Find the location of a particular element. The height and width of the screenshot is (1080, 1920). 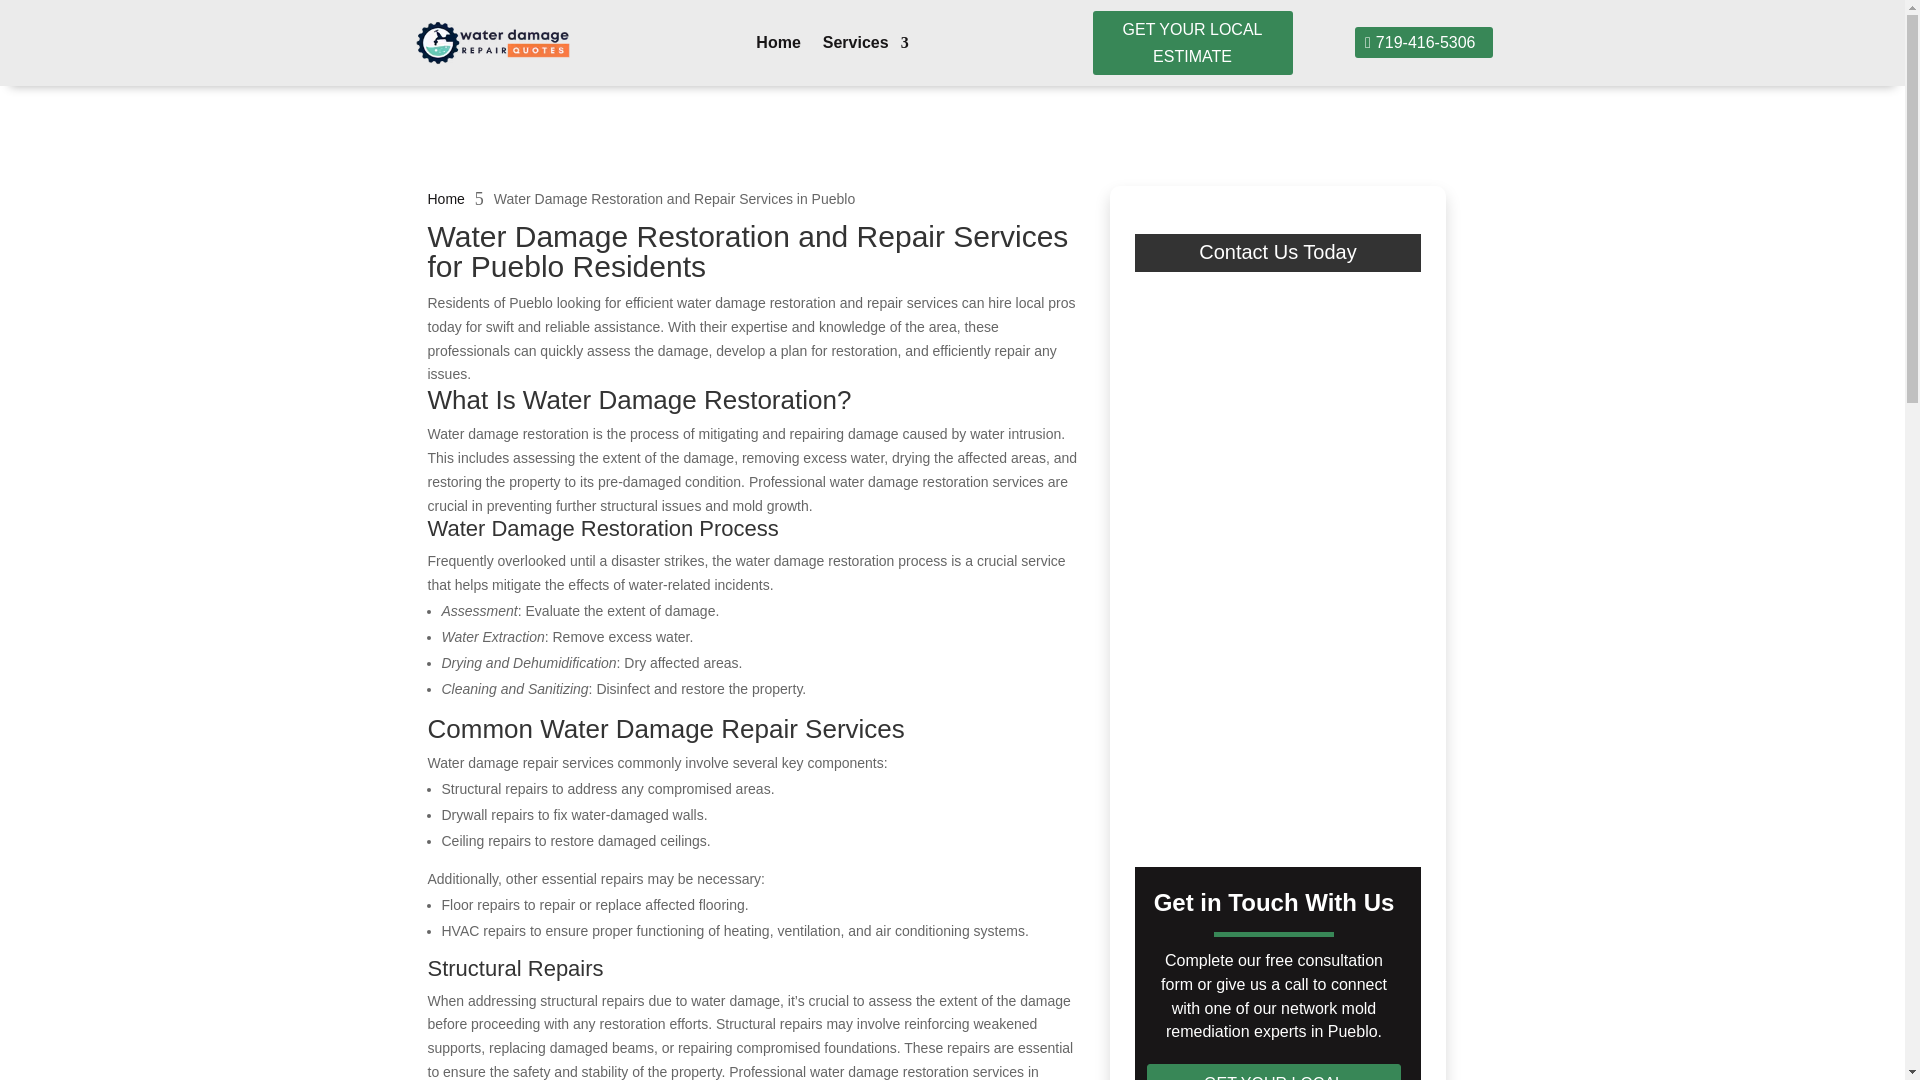

GET YOUR LOCAL ESTIMATE is located at coordinates (1274, 1072).